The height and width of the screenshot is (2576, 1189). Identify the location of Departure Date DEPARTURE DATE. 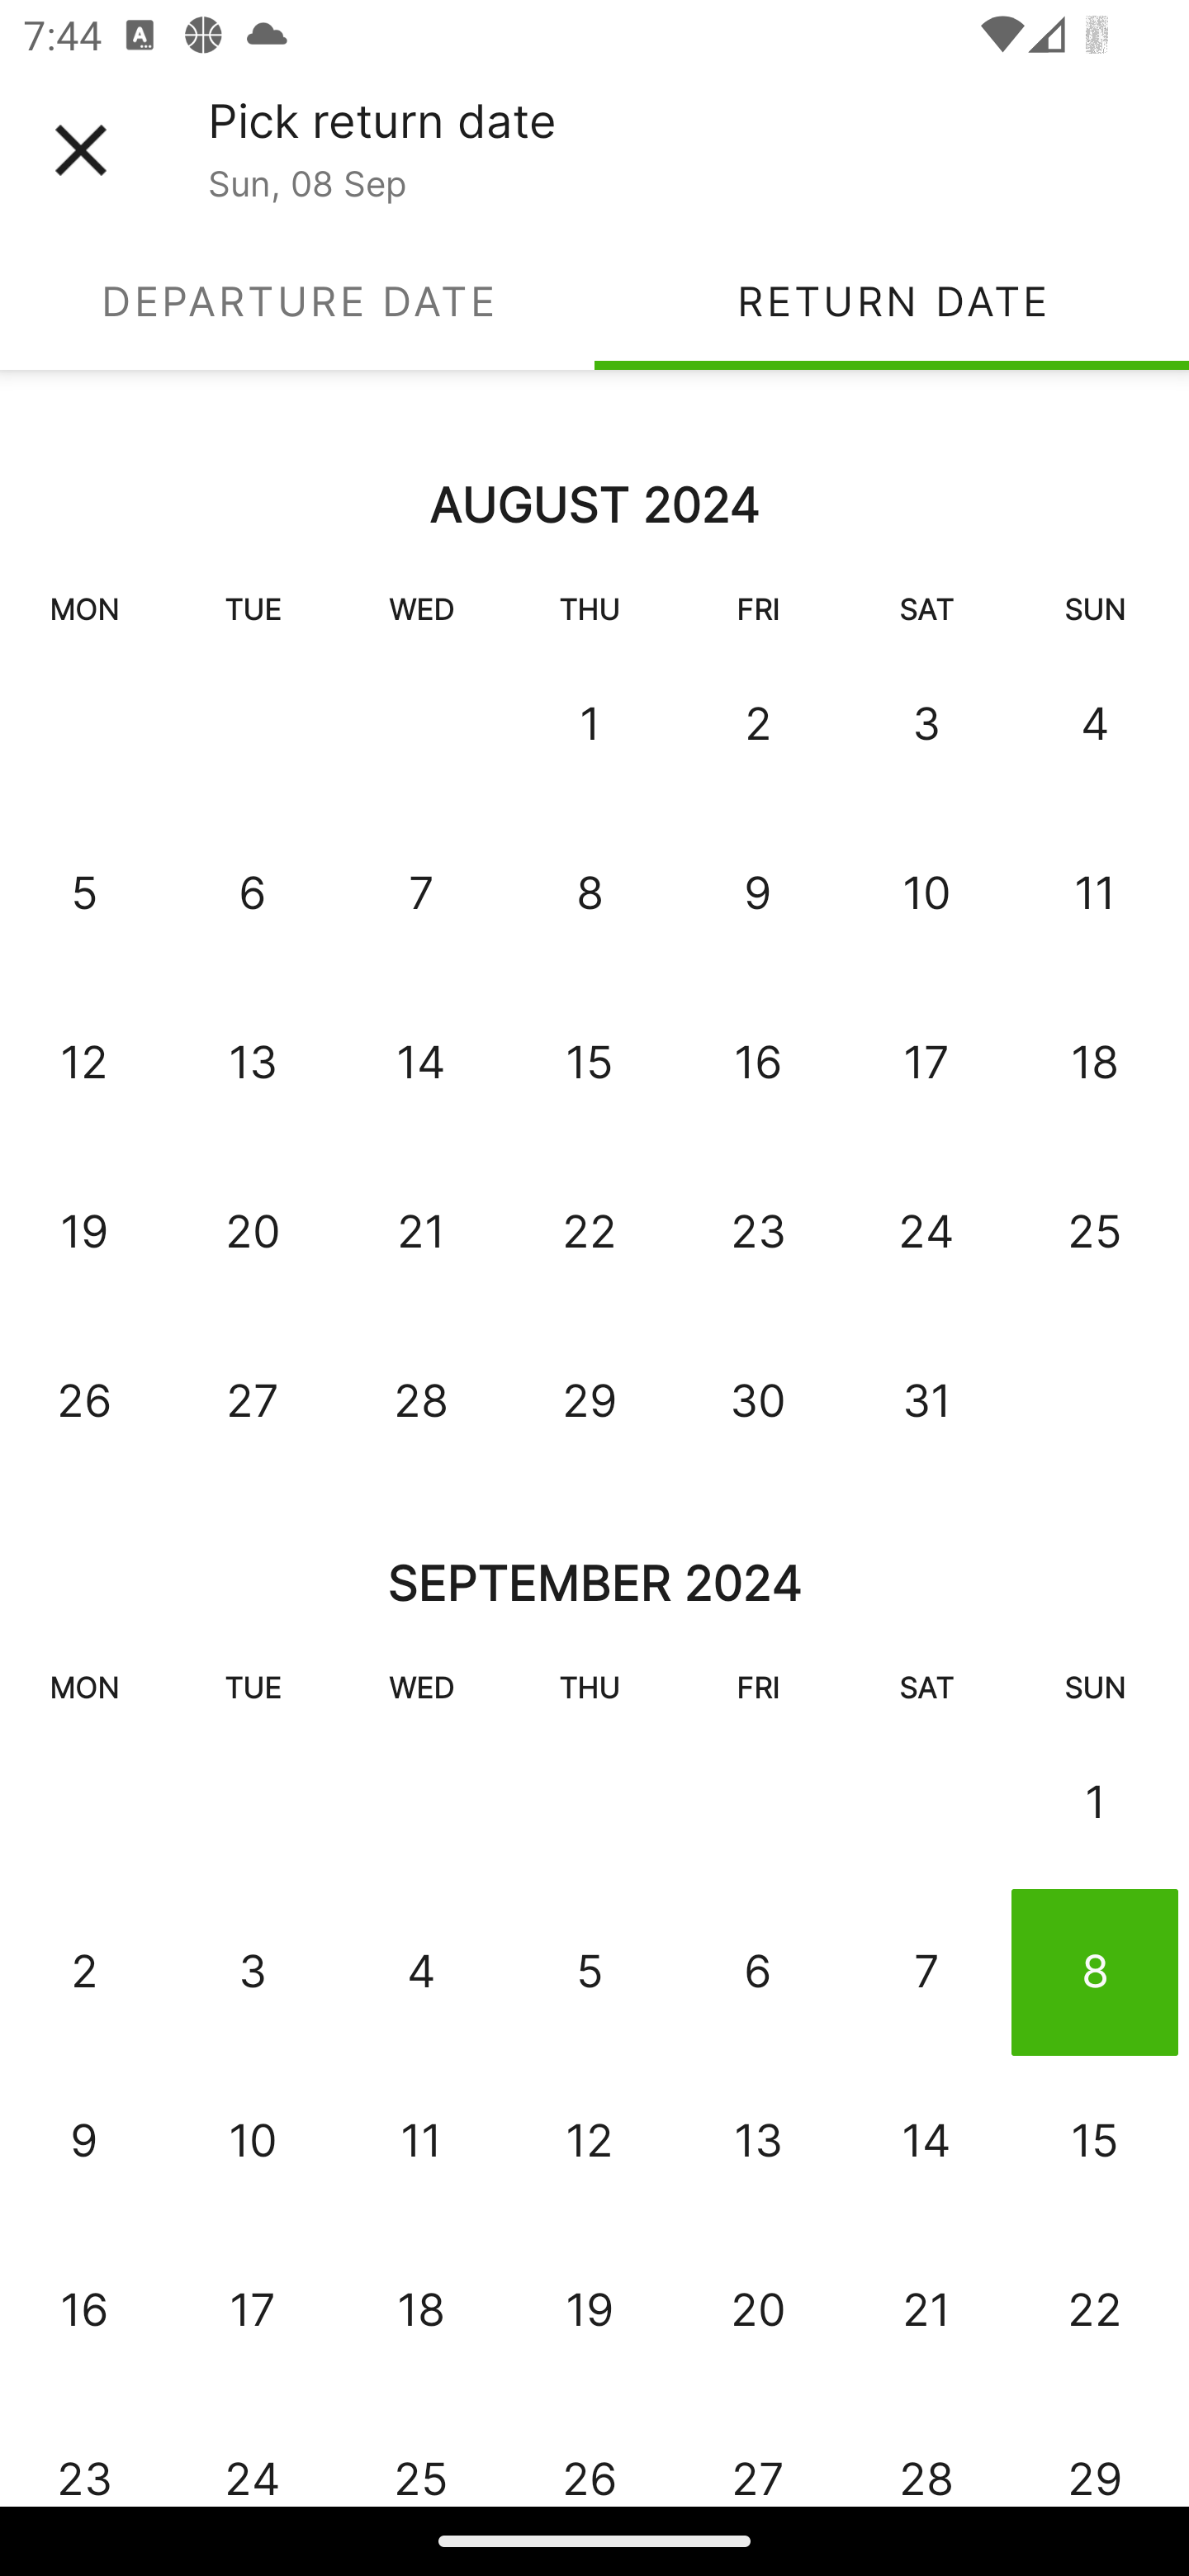
(297, 301).